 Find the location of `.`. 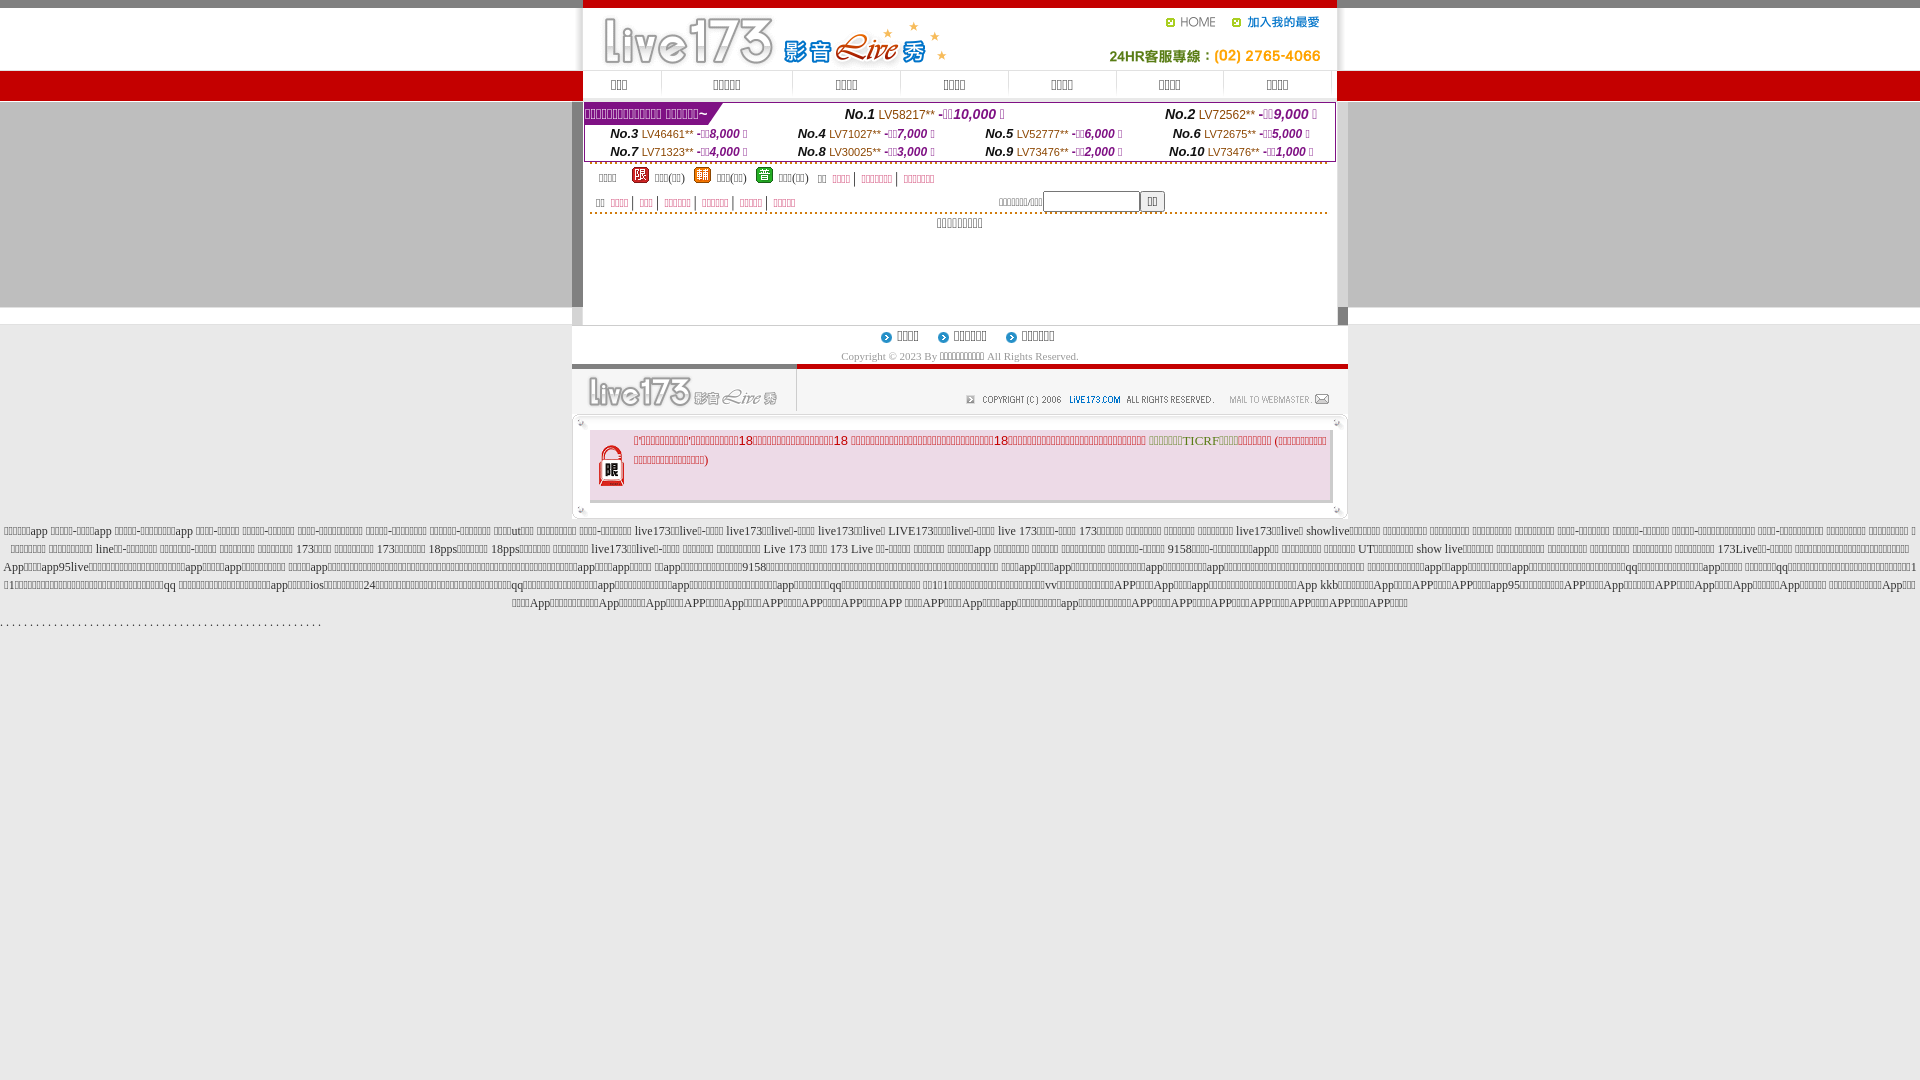

. is located at coordinates (110, 622).